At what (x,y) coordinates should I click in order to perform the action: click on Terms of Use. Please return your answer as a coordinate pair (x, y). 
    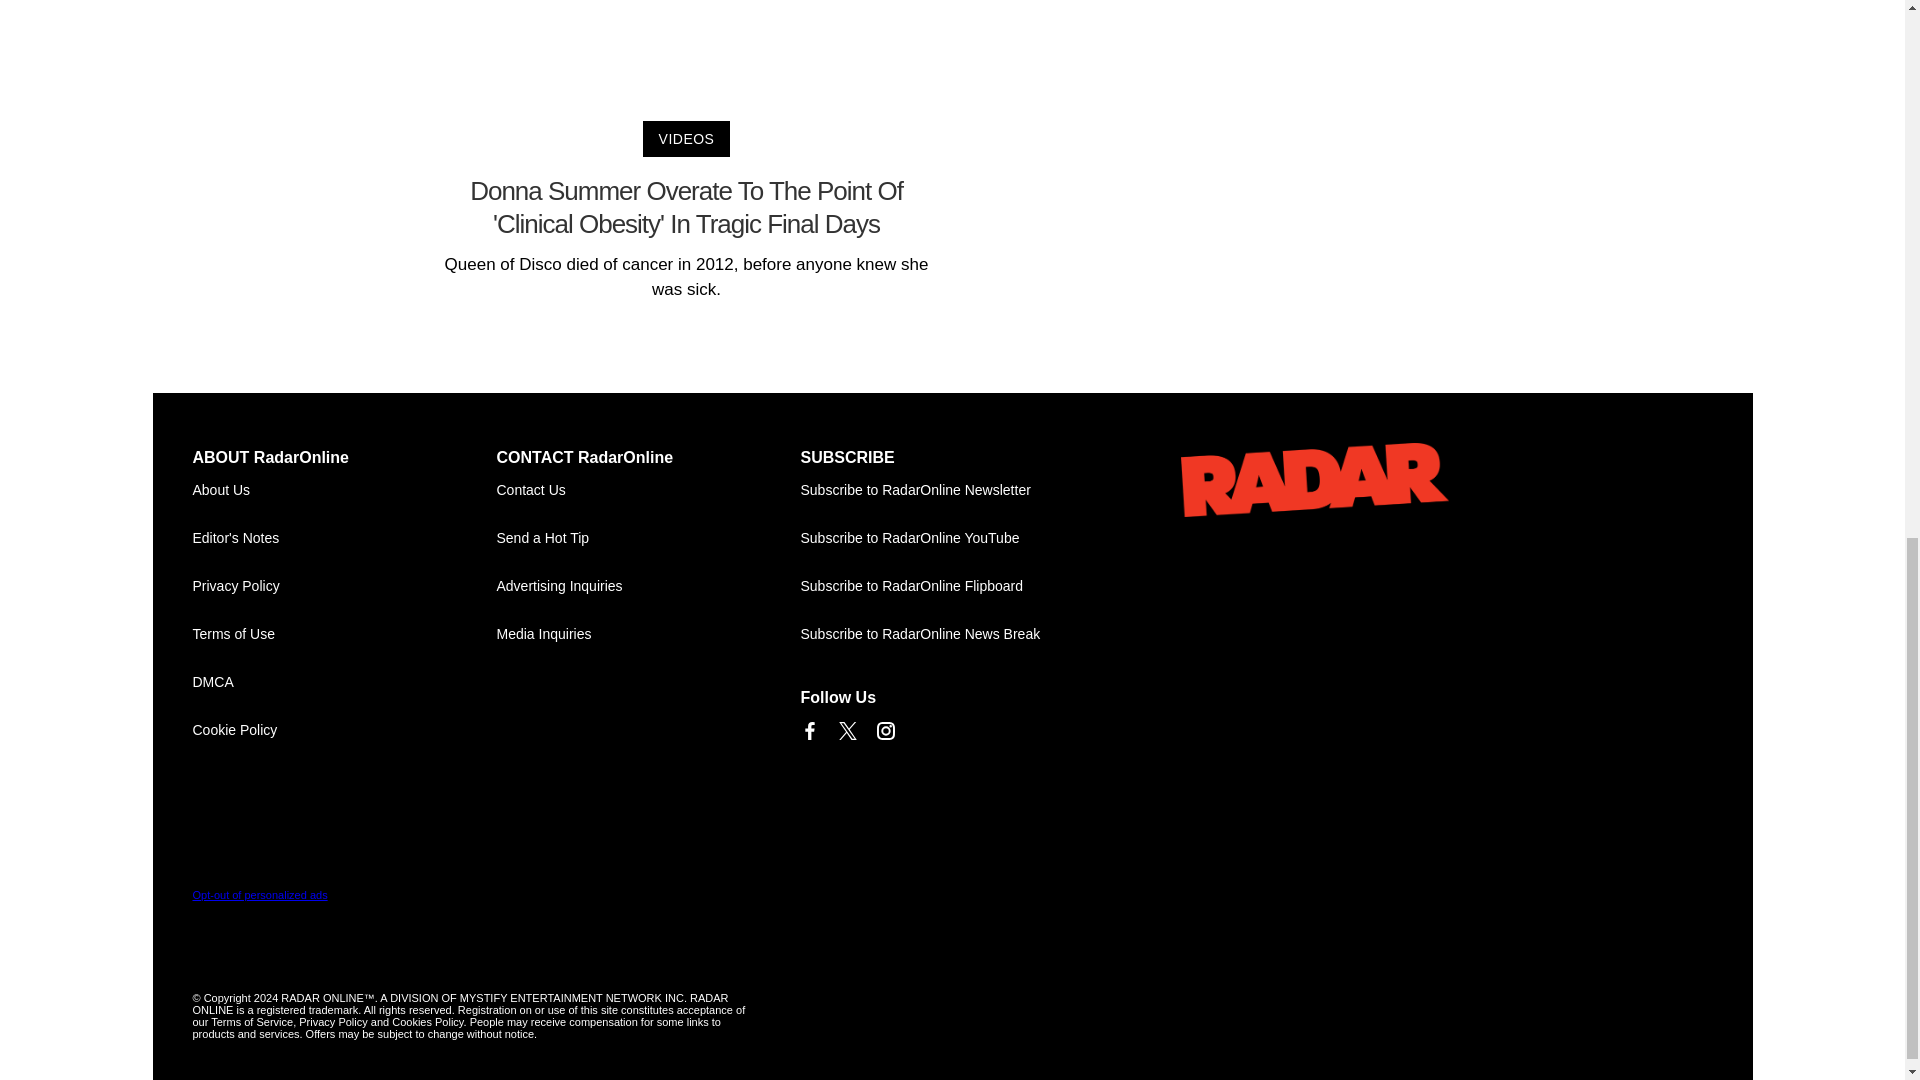
    Looking at the image, I should click on (344, 634).